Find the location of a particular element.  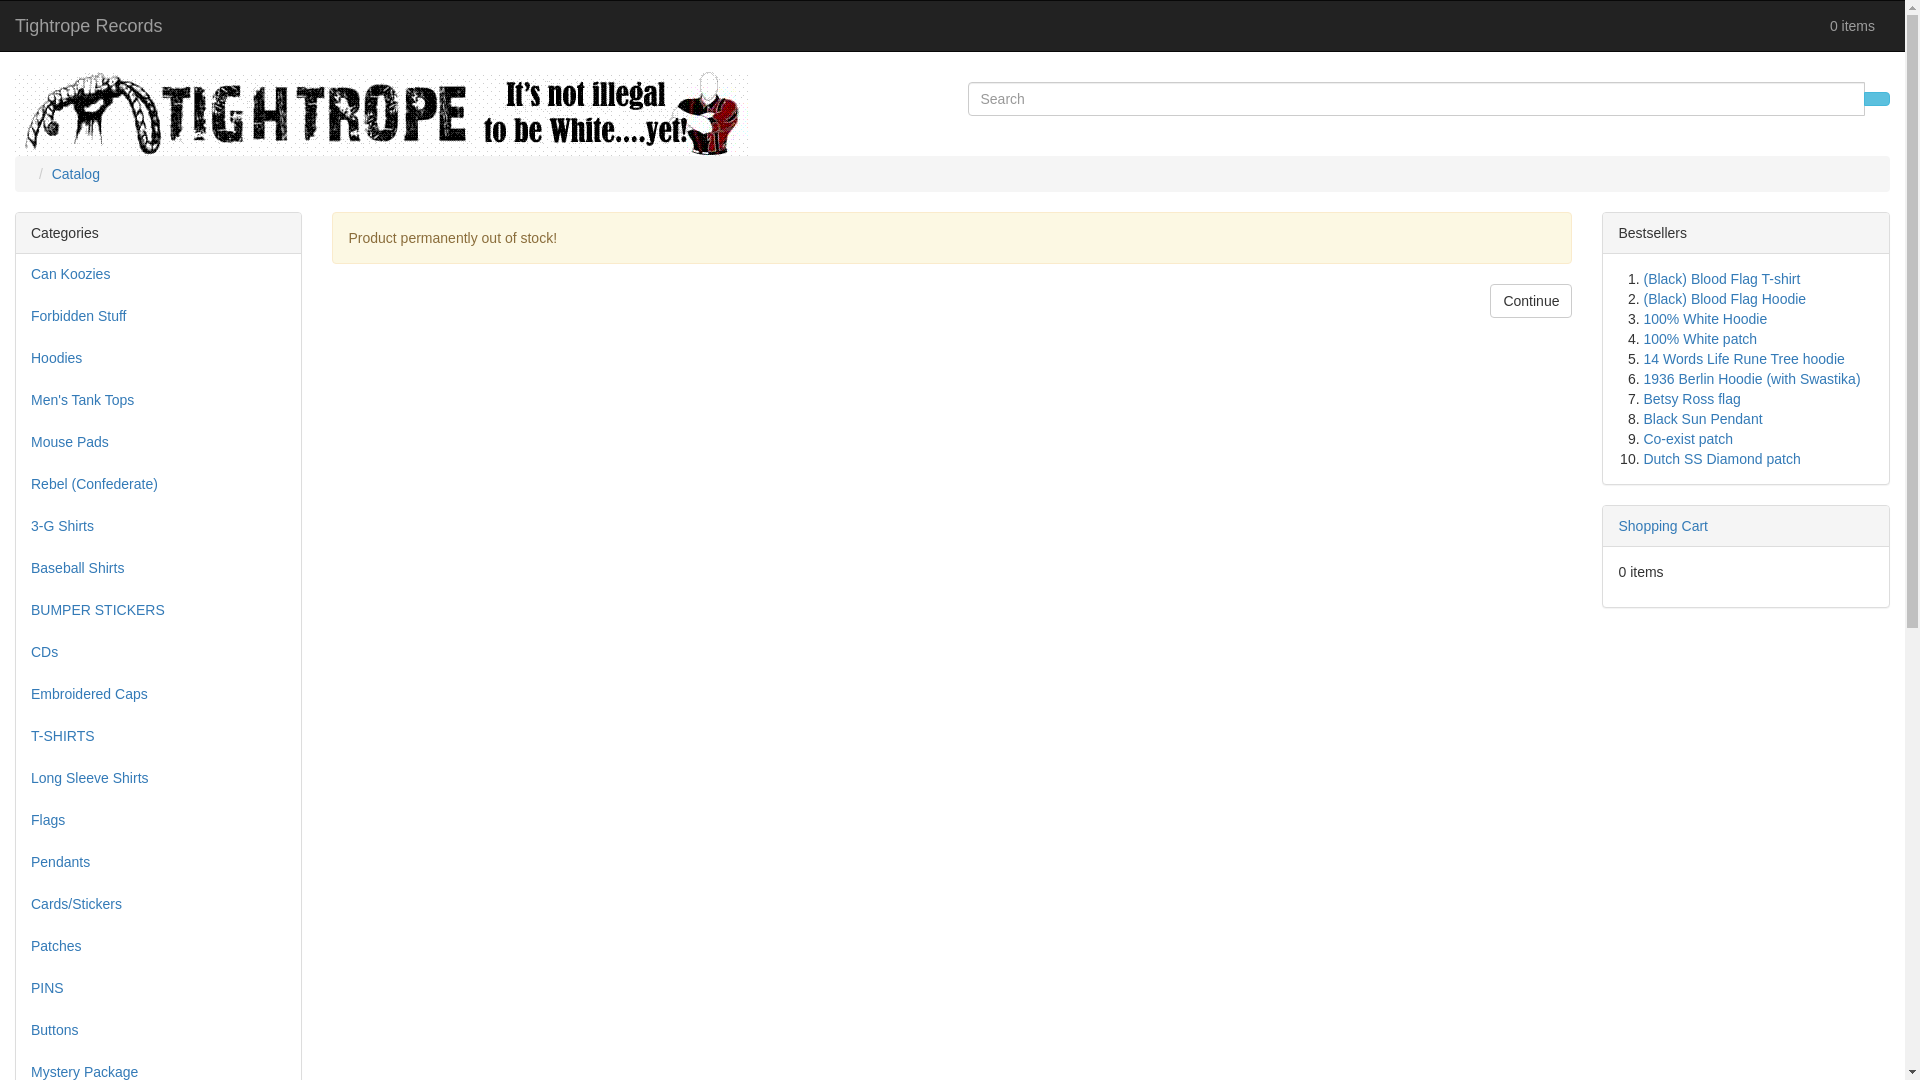

Dutch SS Diamond patch is located at coordinates (1722, 459).